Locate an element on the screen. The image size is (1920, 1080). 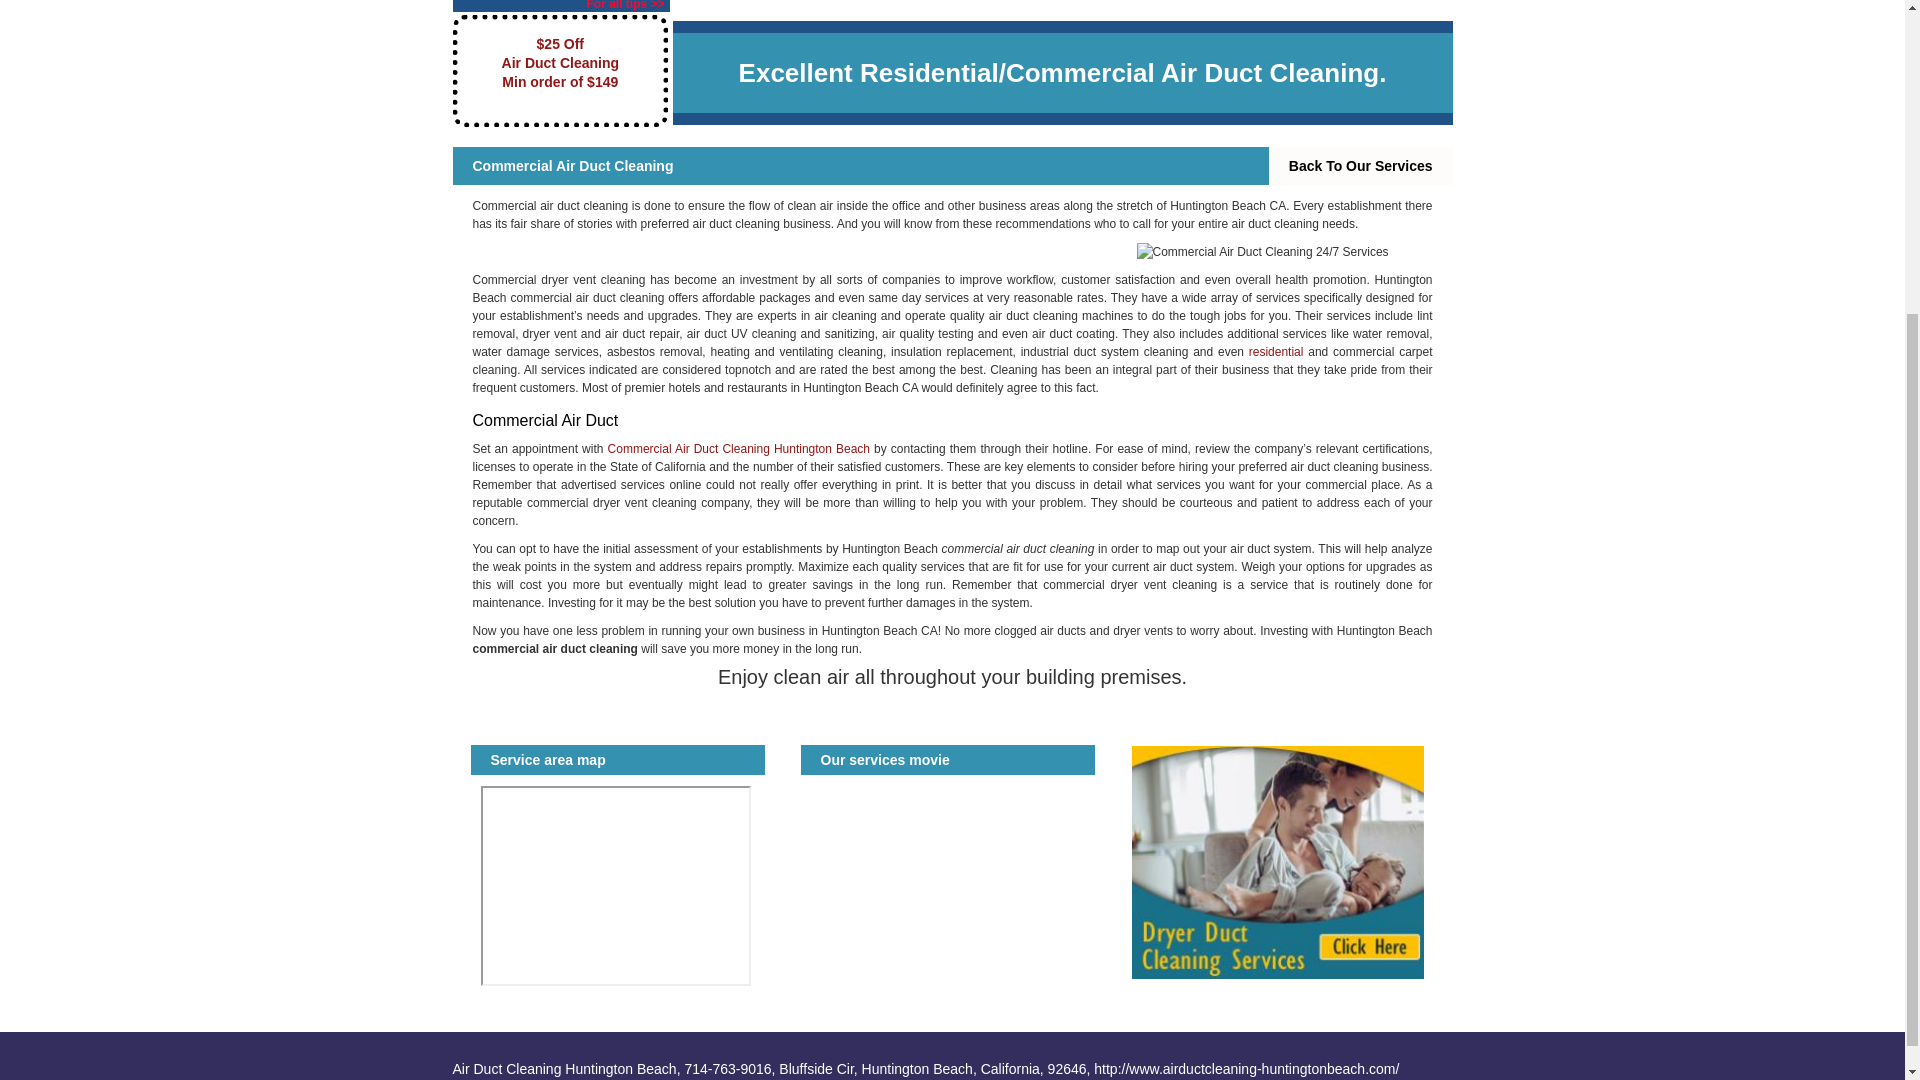
Commercial Air Duct Cleaning Huntington Beach is located at coordinates (738, 448).